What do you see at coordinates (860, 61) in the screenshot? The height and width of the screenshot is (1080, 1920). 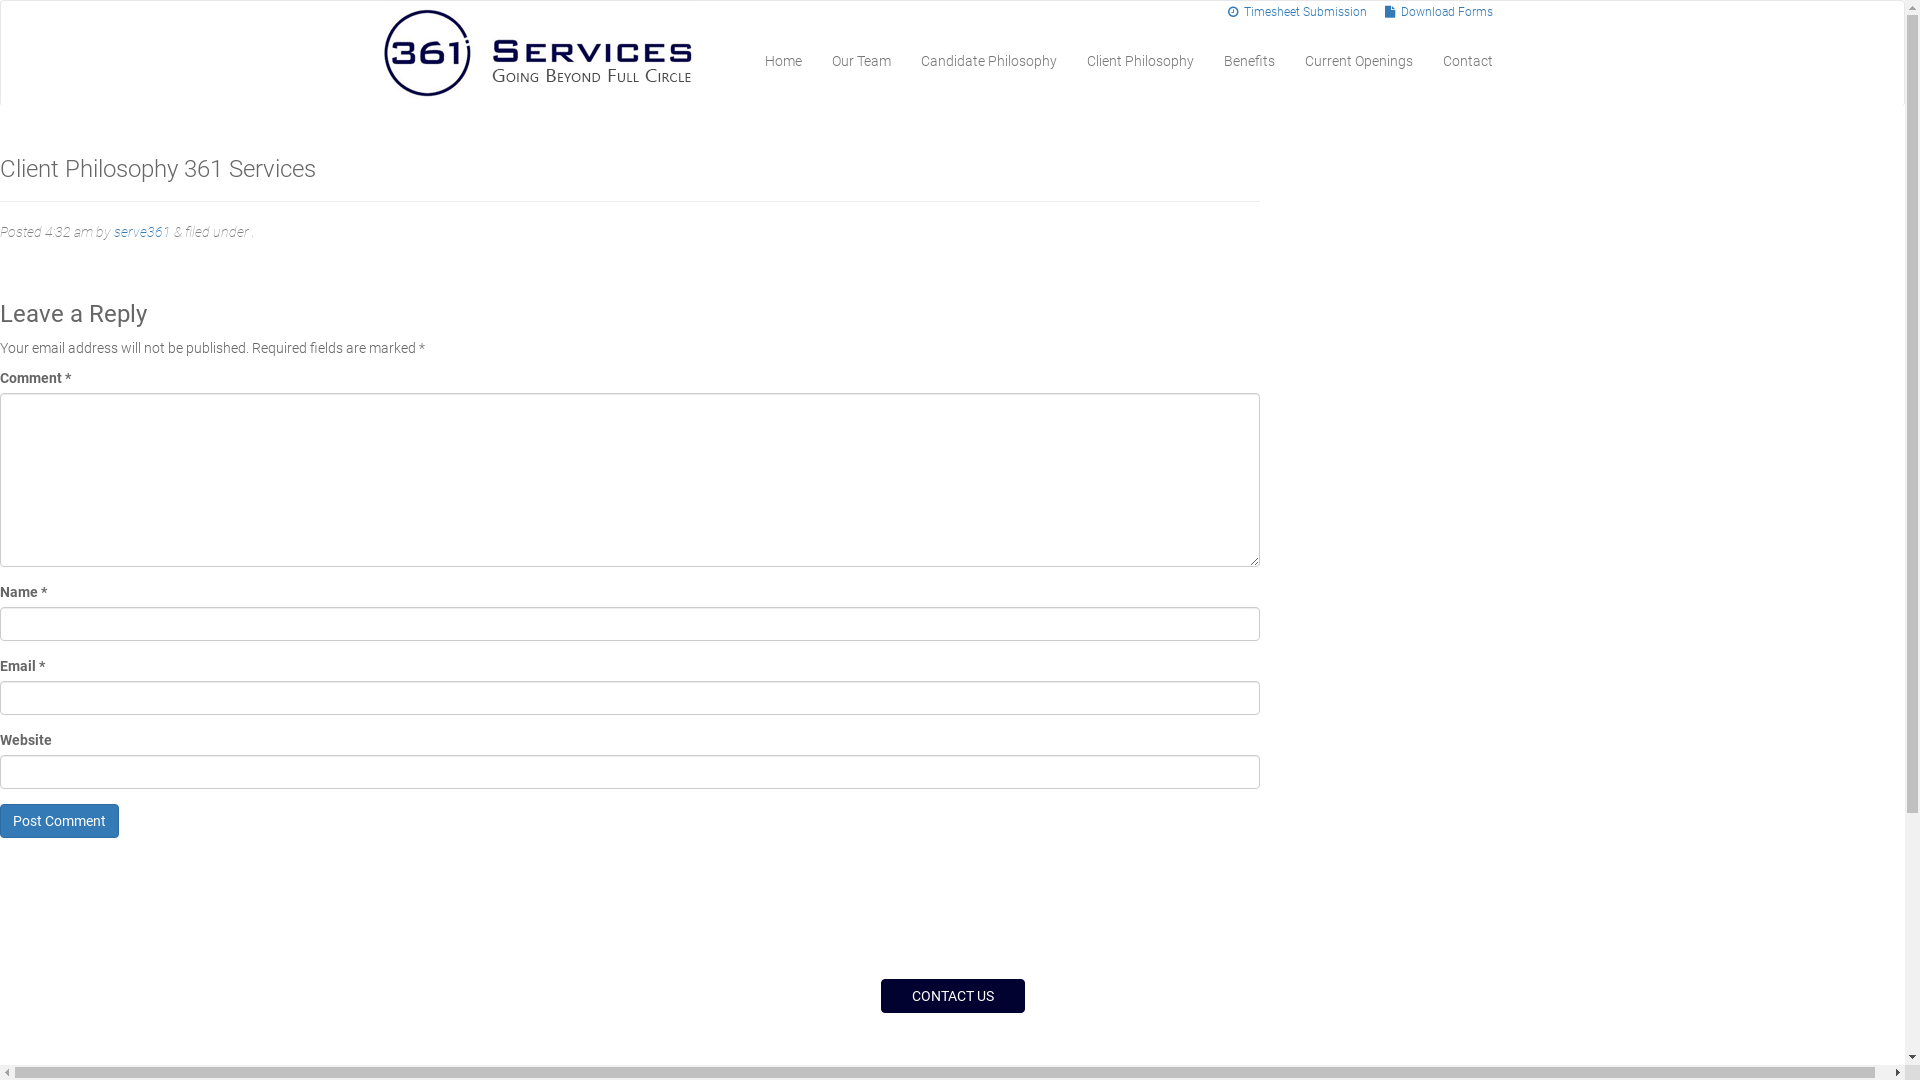 I see `Our Team` at bounding box center [860, 61].